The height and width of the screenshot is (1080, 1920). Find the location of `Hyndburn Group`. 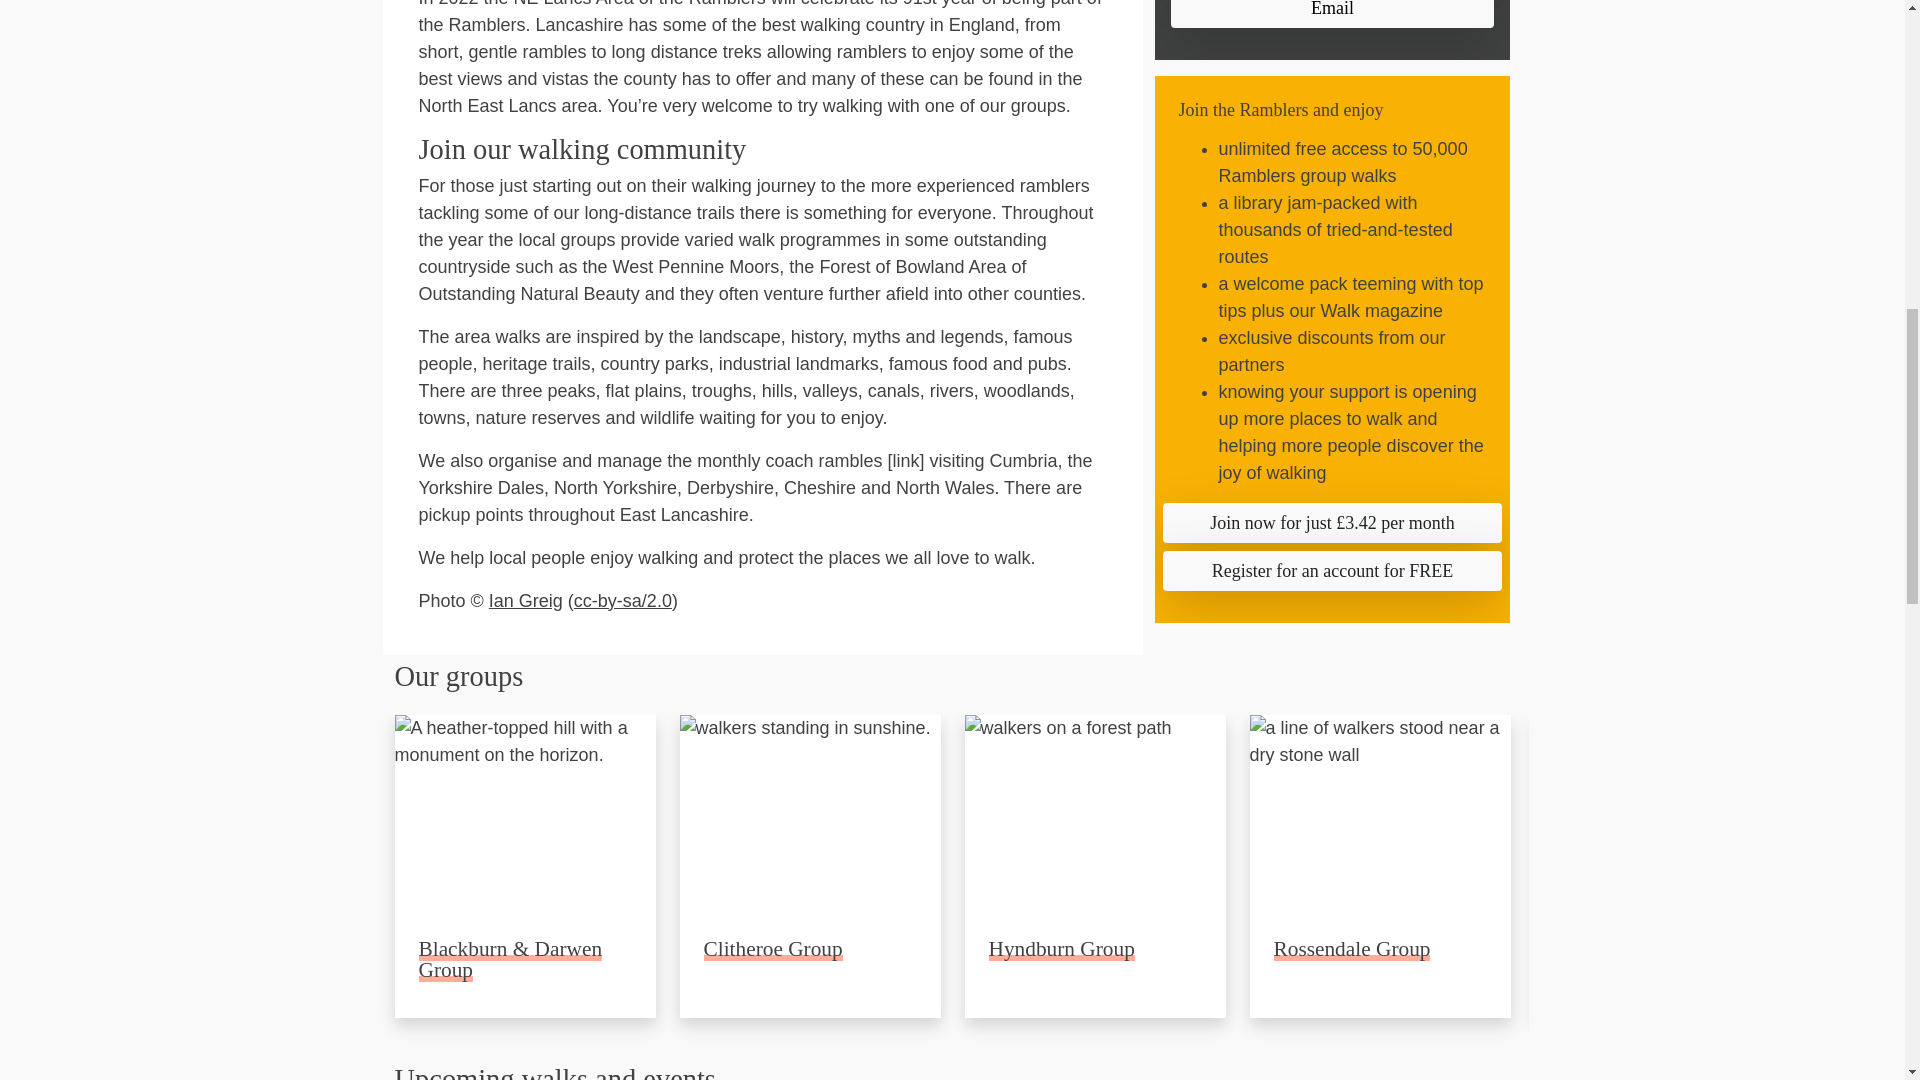

Hyndburn Group is located at coordinates (1061, 949).